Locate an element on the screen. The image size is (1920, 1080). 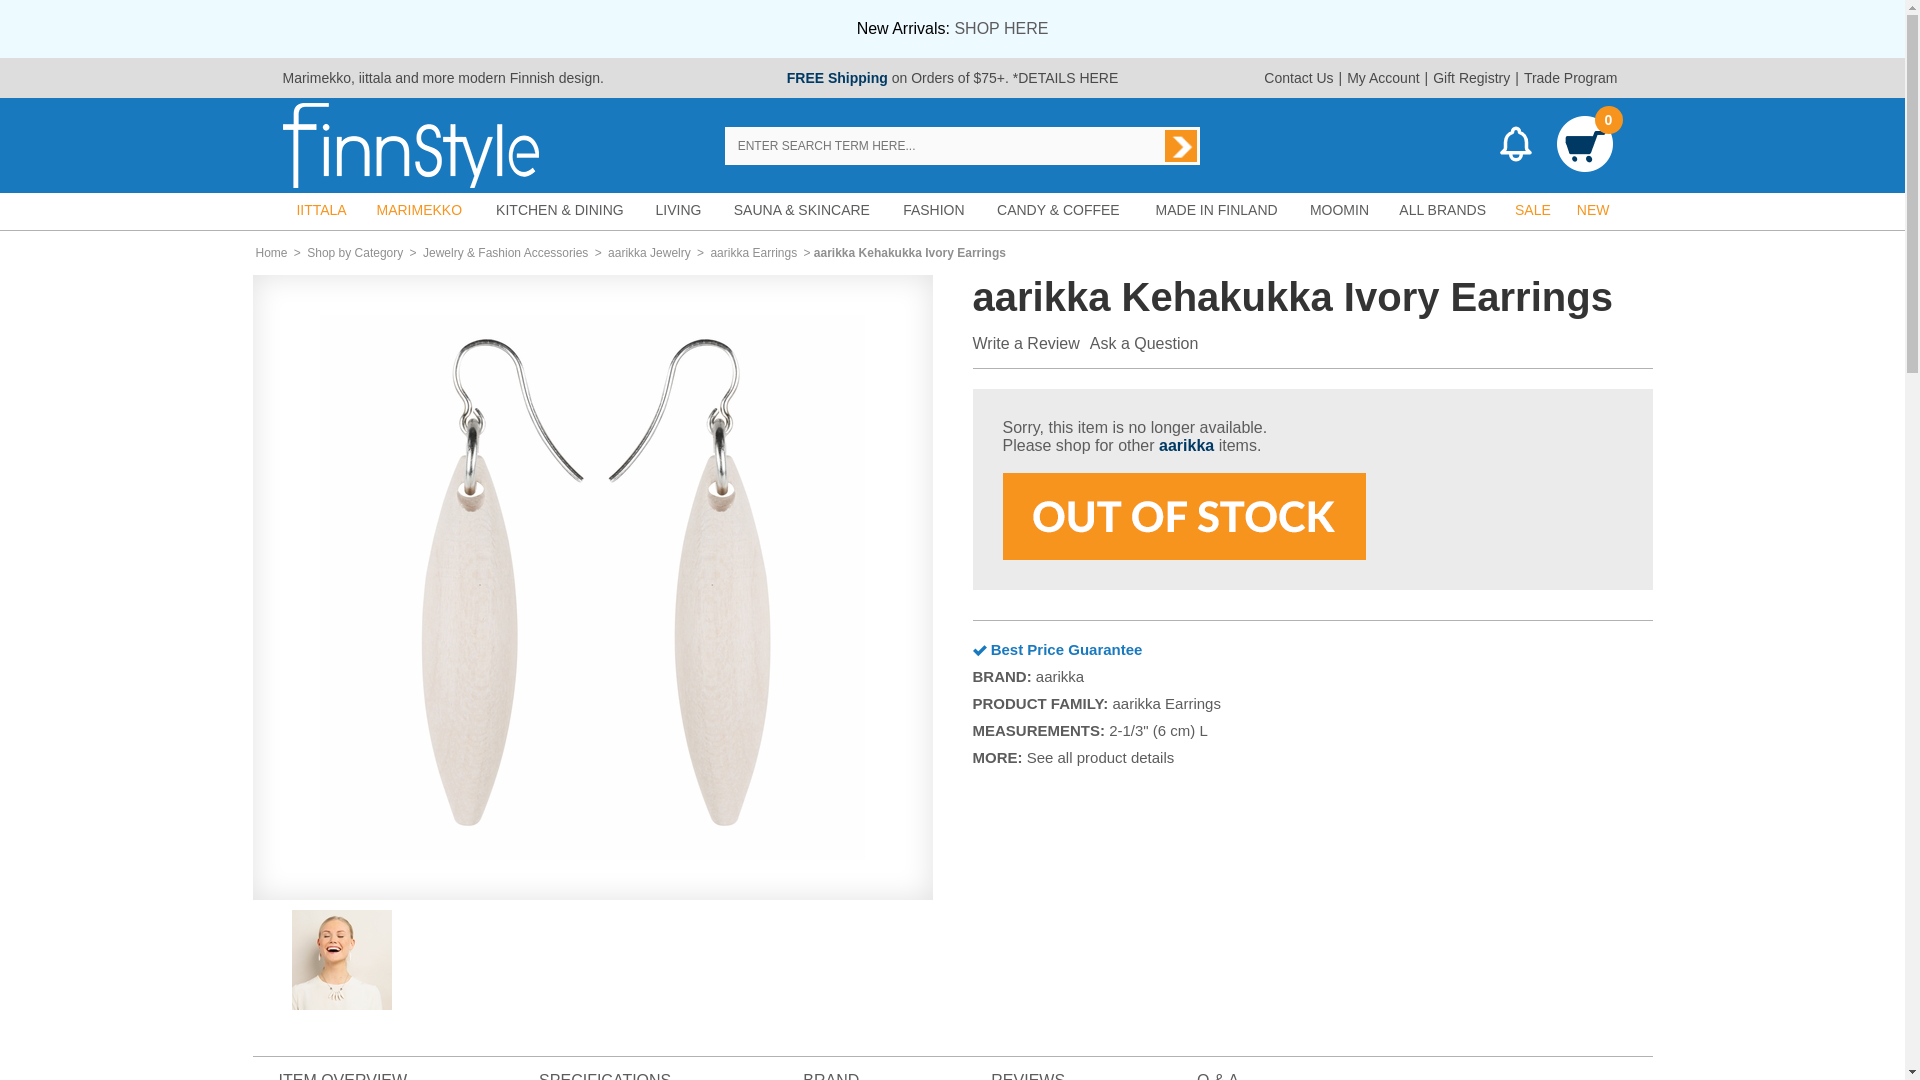
Trade Program is located at coordinates (1570, 78).